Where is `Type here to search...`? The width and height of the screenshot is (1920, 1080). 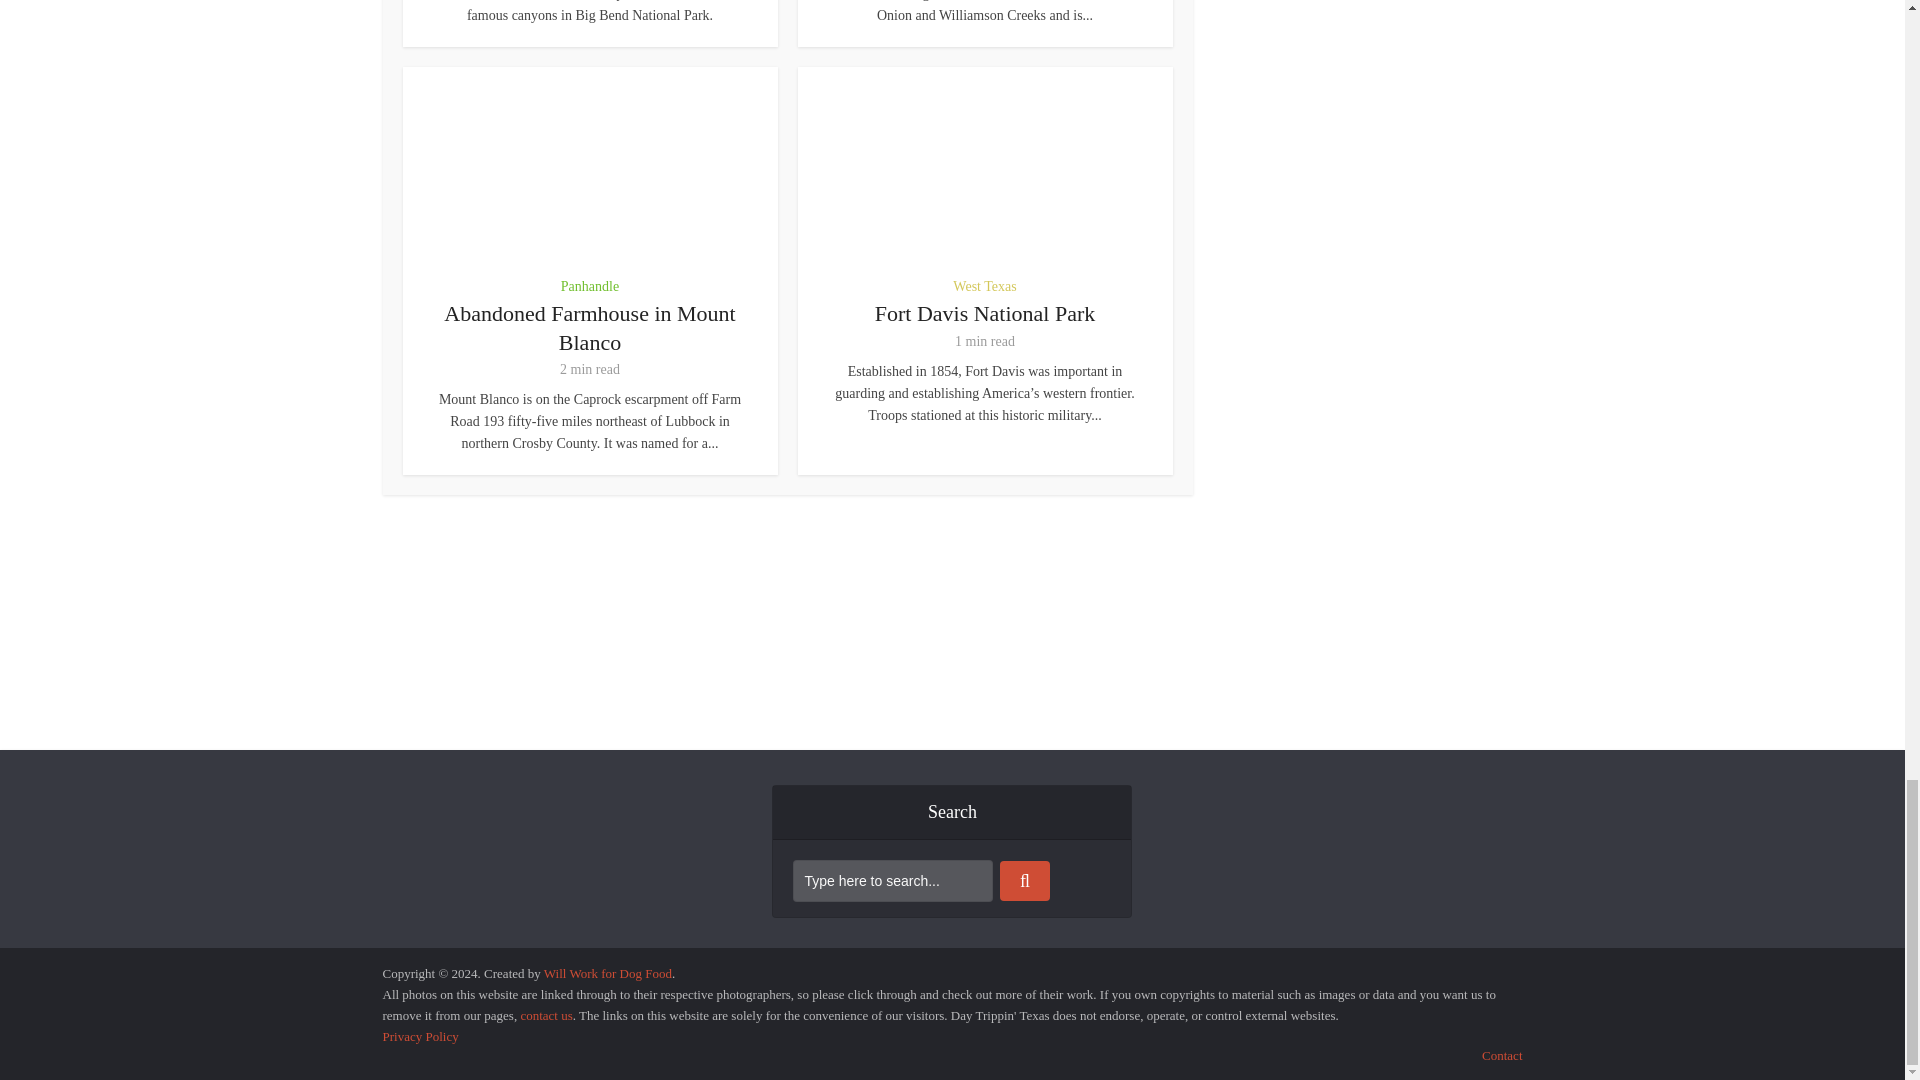
Type here to search... is located at coordinates (892, 879).